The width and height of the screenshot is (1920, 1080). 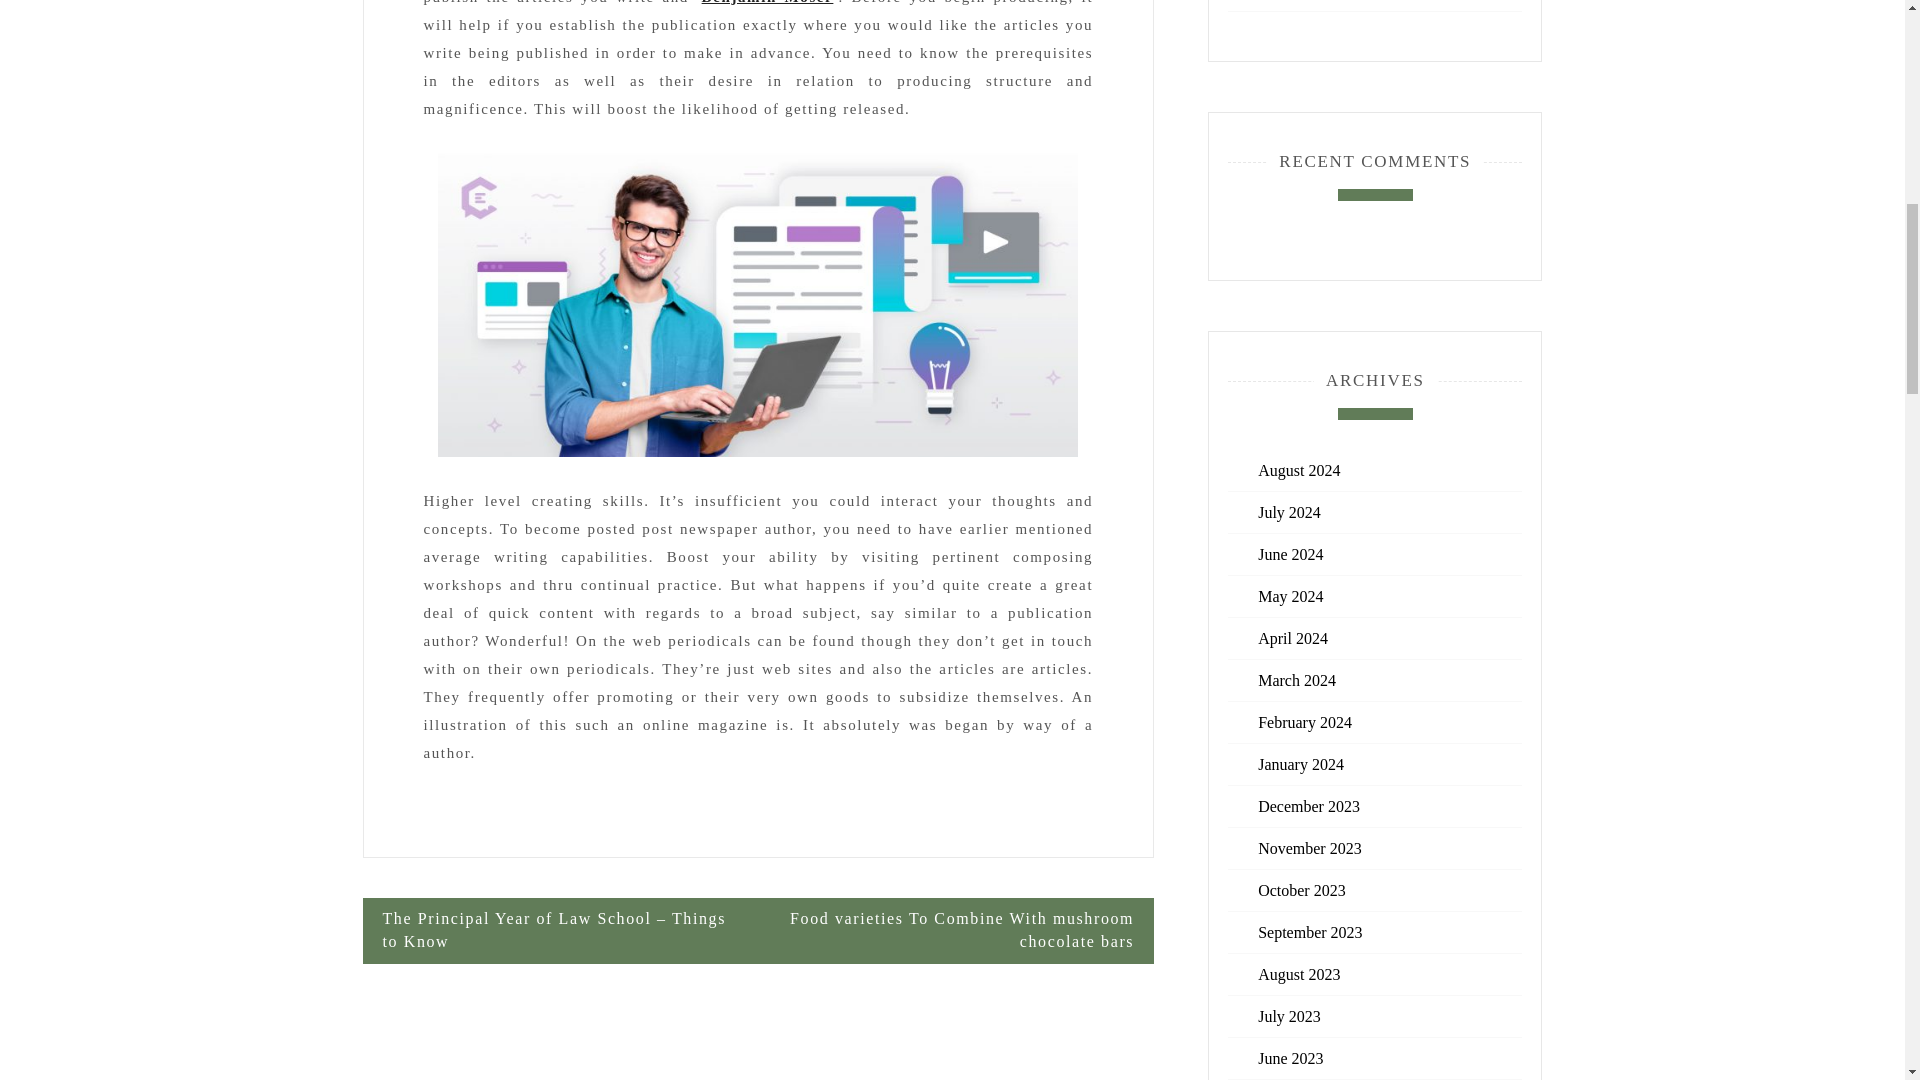 What do you see at coordinates (1309, 932) in the screenshot?
I see `September 2023` at bounding box center [1309, 932].